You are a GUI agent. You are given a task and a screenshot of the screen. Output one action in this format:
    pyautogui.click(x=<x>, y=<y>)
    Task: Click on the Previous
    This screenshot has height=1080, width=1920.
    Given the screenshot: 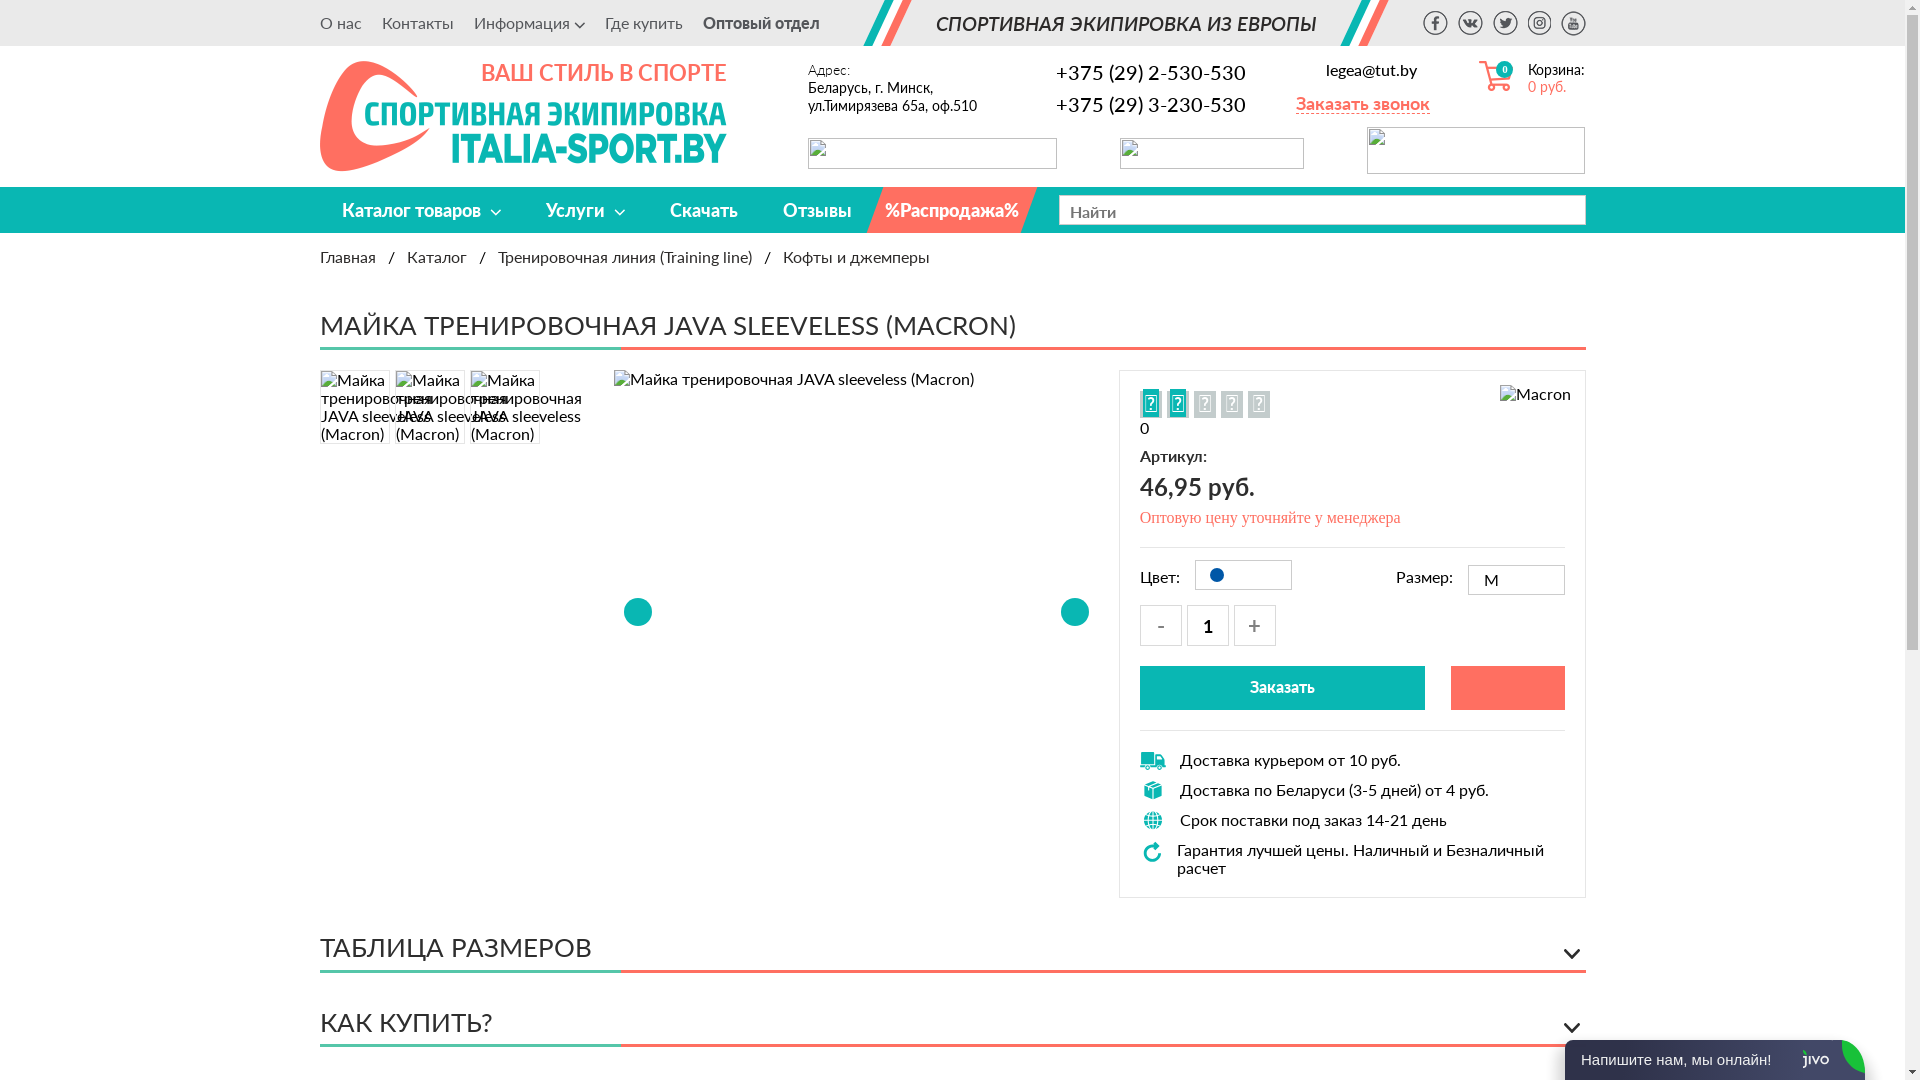 What is the action you would take?
    pyautogui.click(x=638, y=612)
    